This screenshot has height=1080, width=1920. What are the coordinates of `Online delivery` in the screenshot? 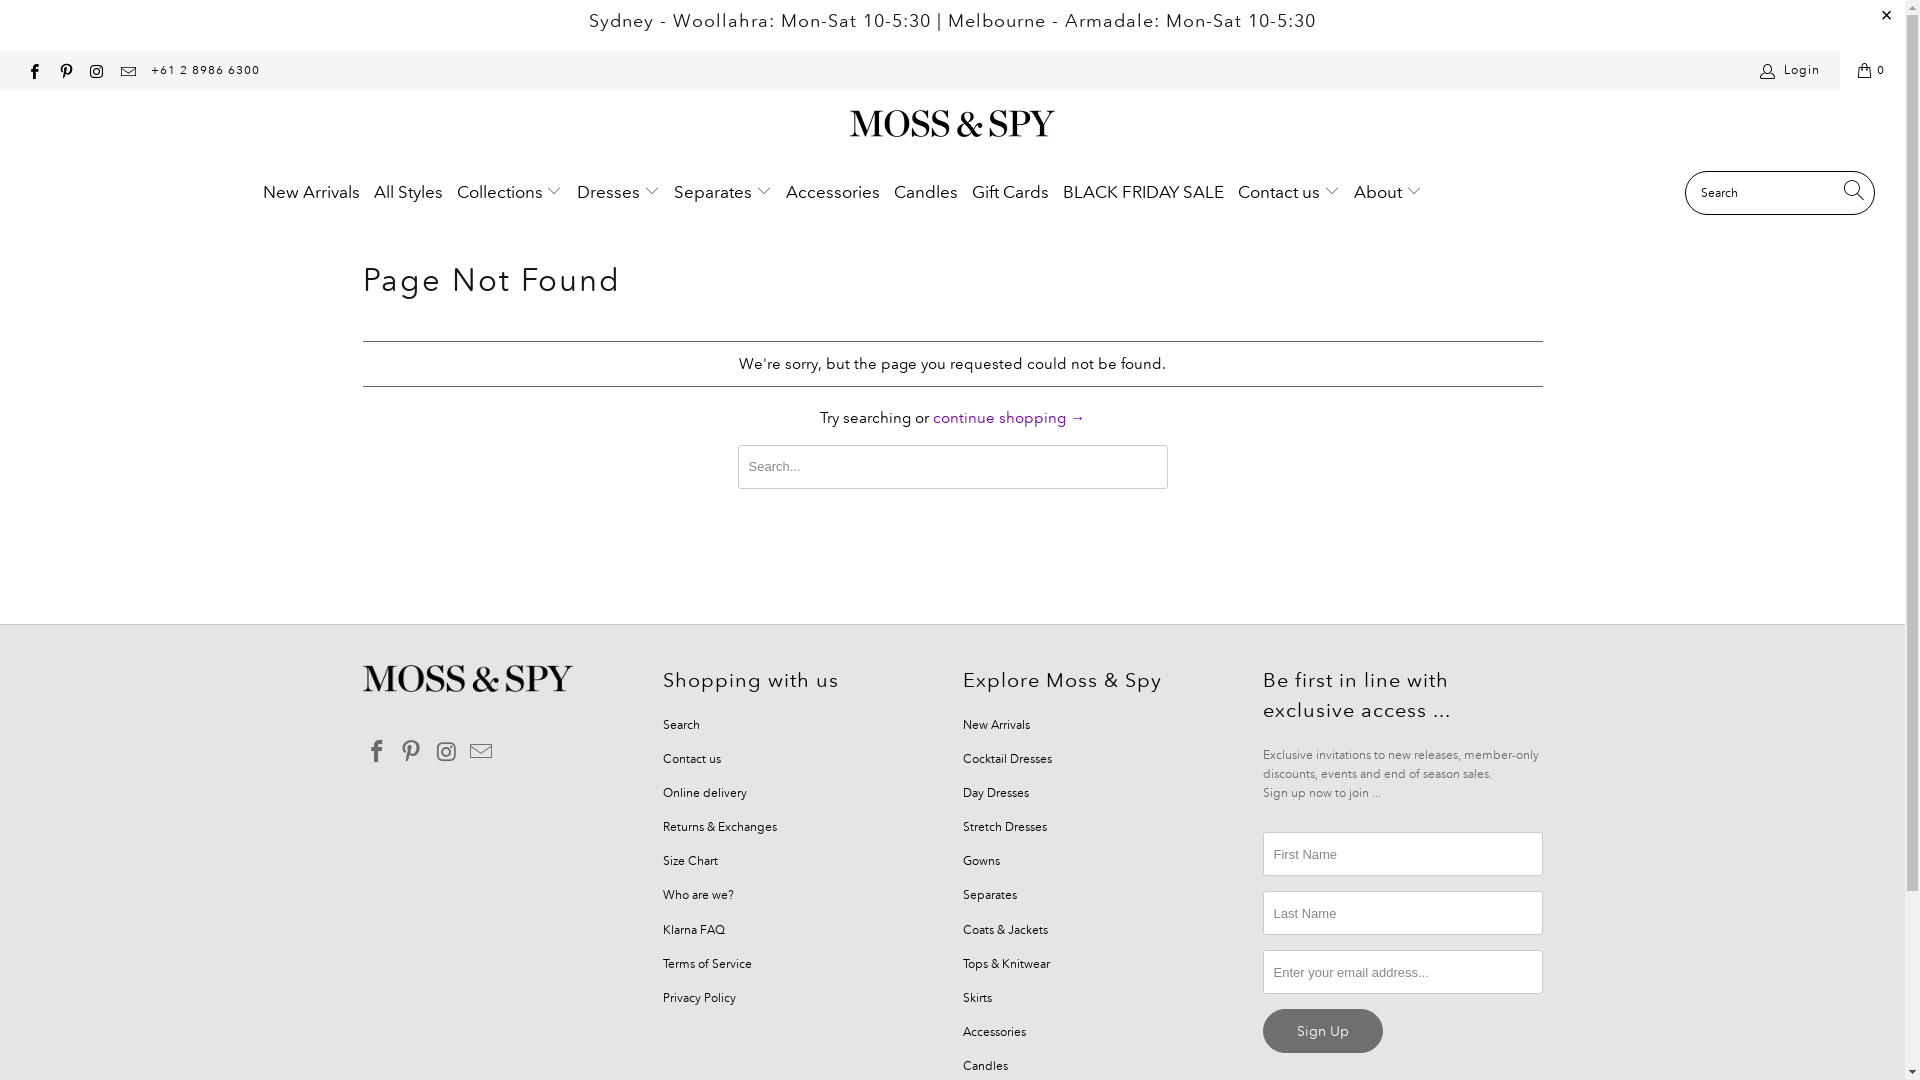 It's located at (704, 792).